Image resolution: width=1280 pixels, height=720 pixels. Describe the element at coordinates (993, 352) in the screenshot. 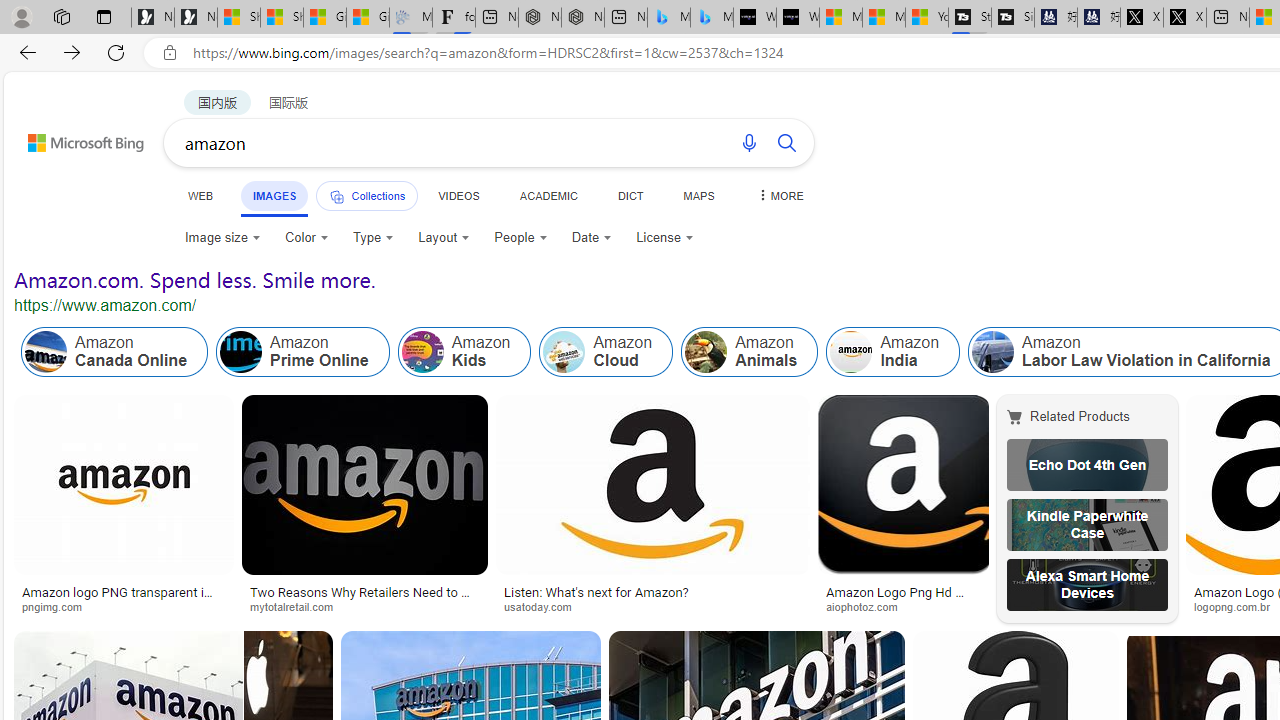

I see `Amazon Labor Law Violation in California` at that location.